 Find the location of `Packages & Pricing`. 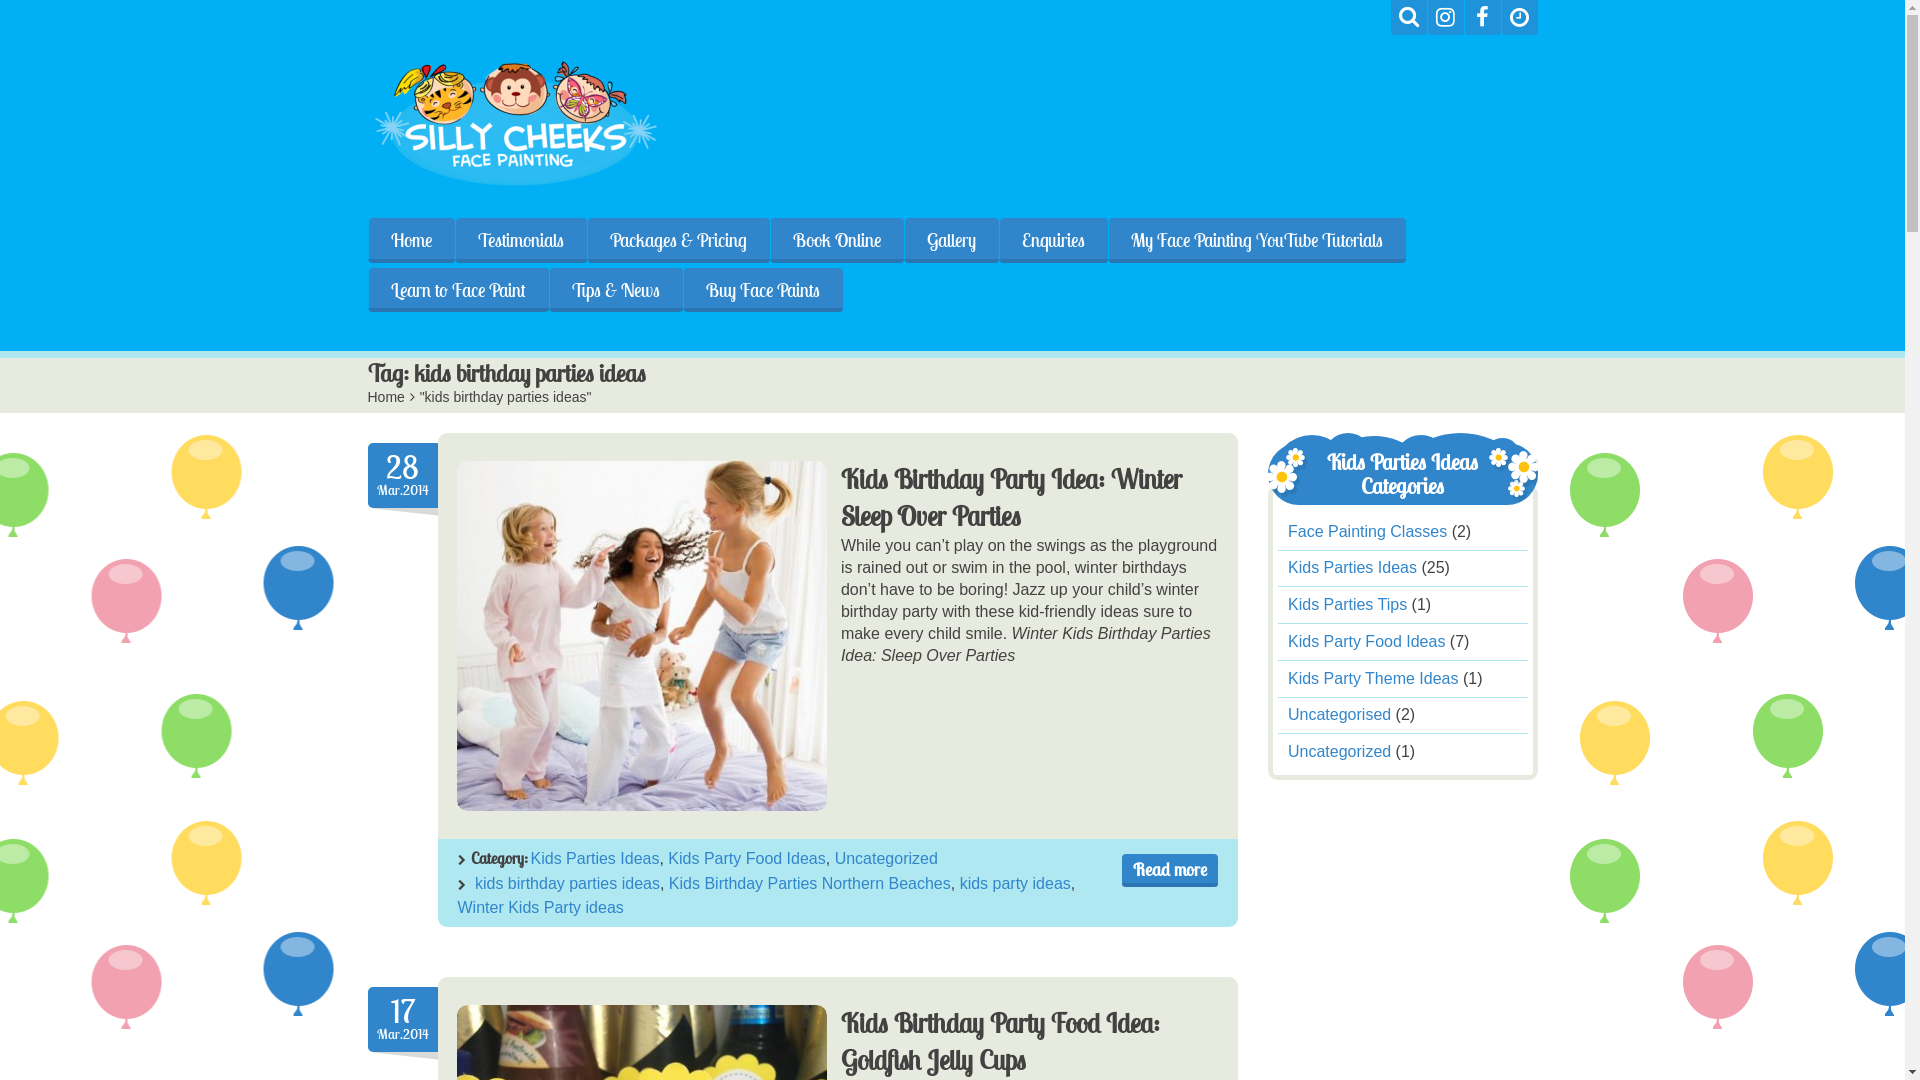

Packages & Pricing is located at coordinates (678, 240).